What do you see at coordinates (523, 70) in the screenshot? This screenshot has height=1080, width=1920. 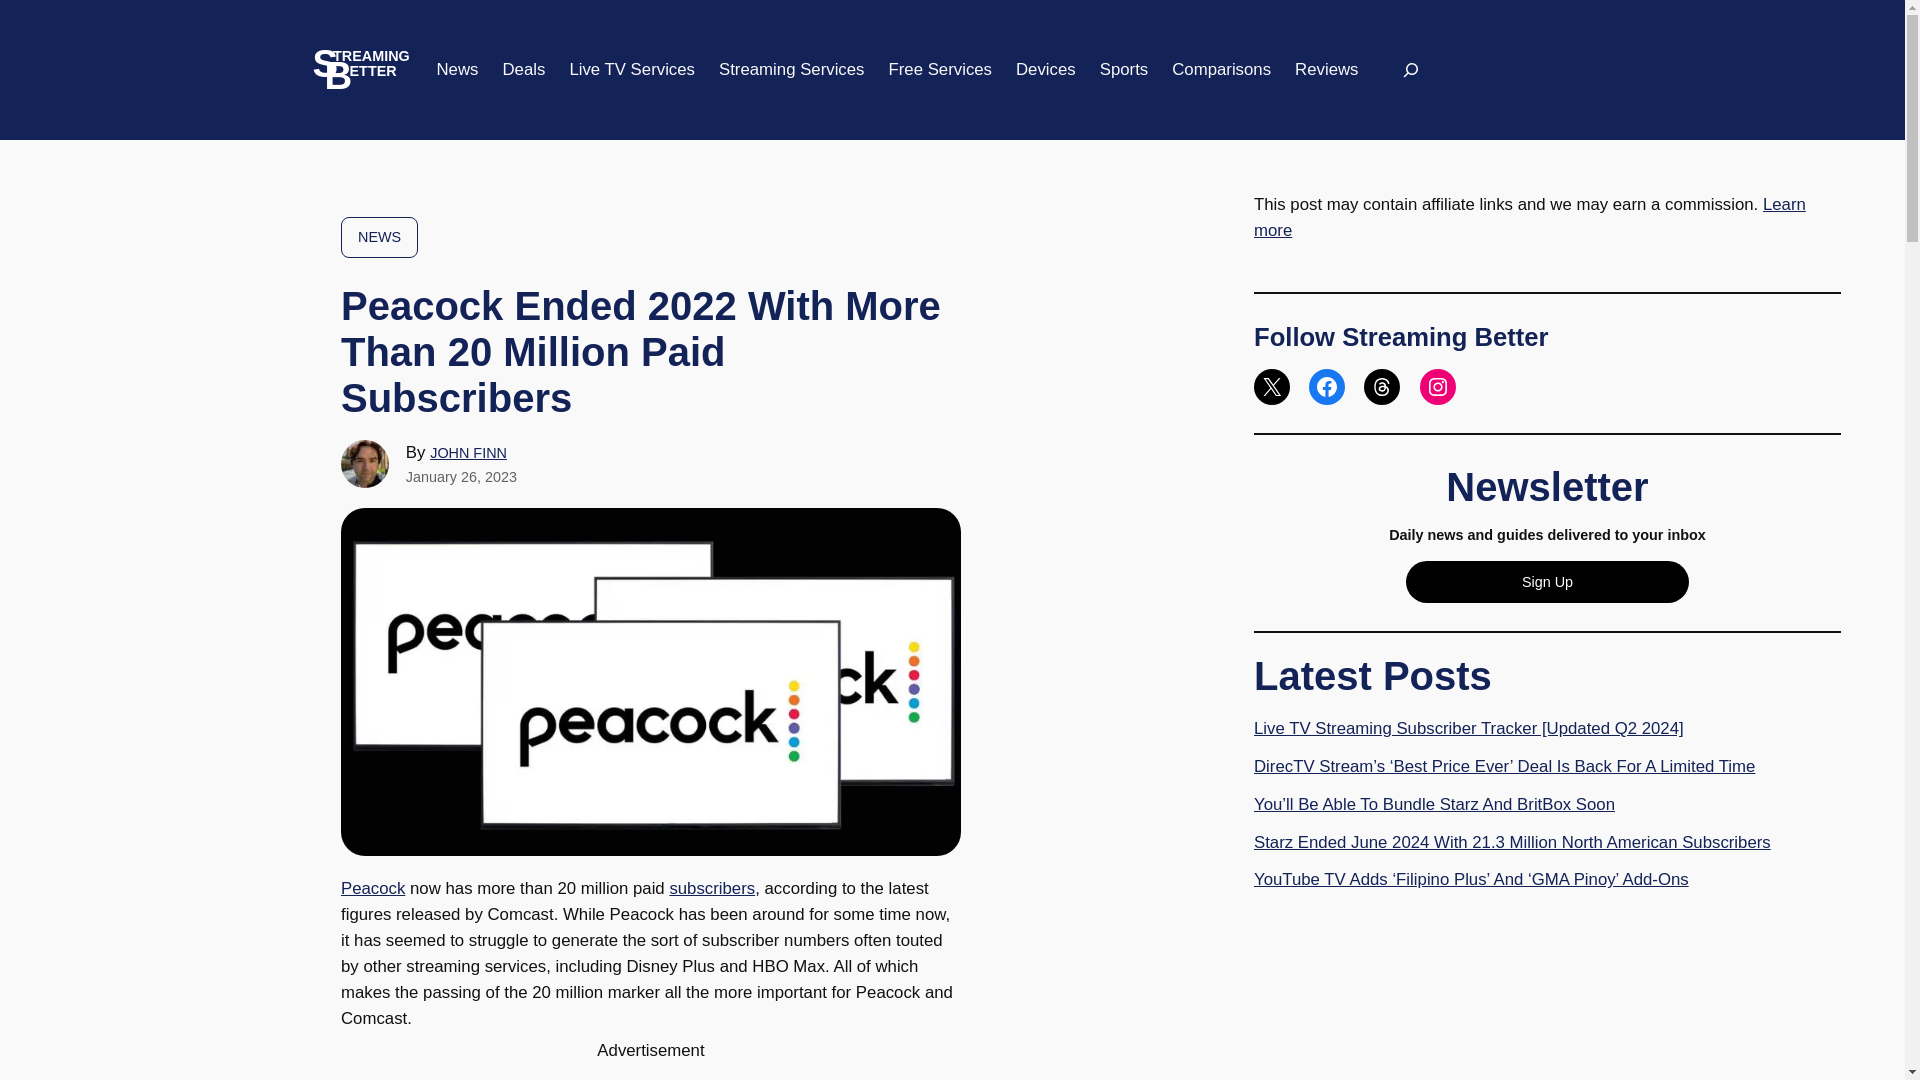 I see `Deals` at bounding box center [523, 70].